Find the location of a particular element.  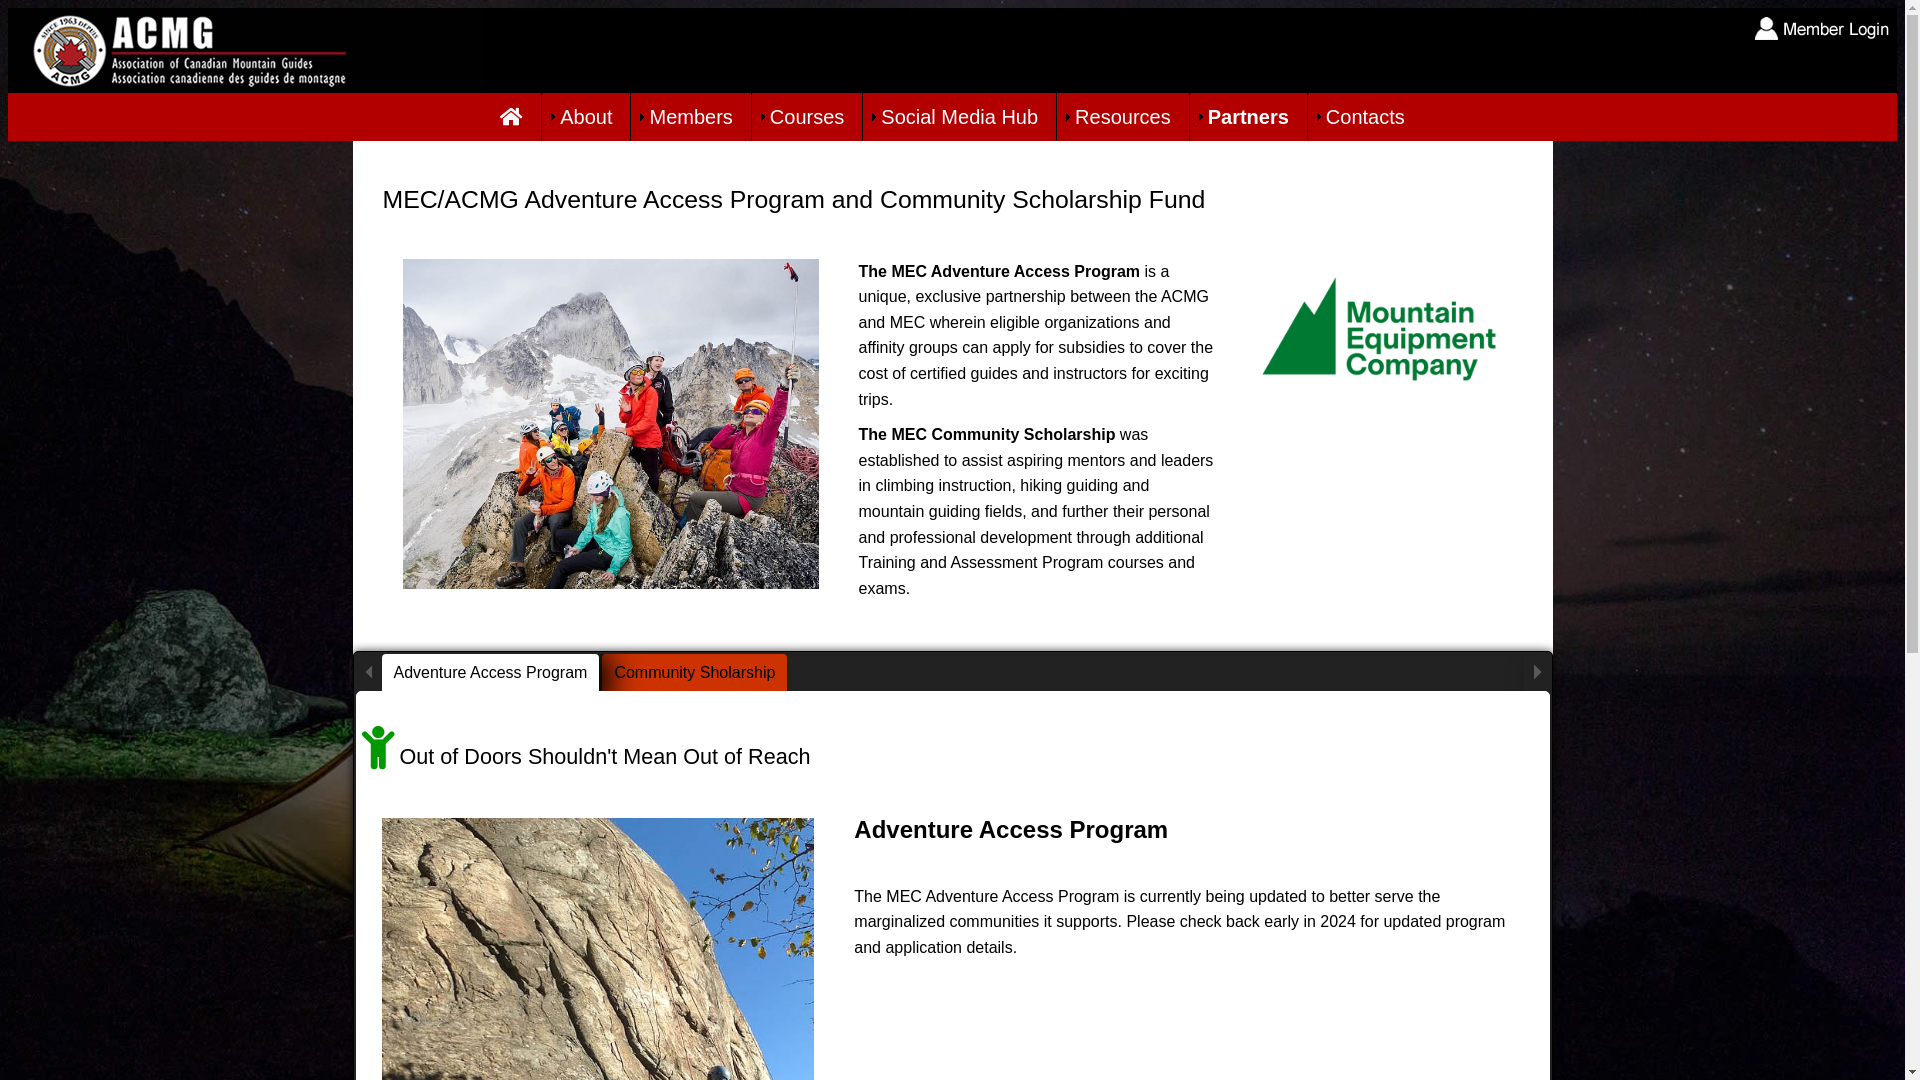

Members is located at coordinates (690, 117).